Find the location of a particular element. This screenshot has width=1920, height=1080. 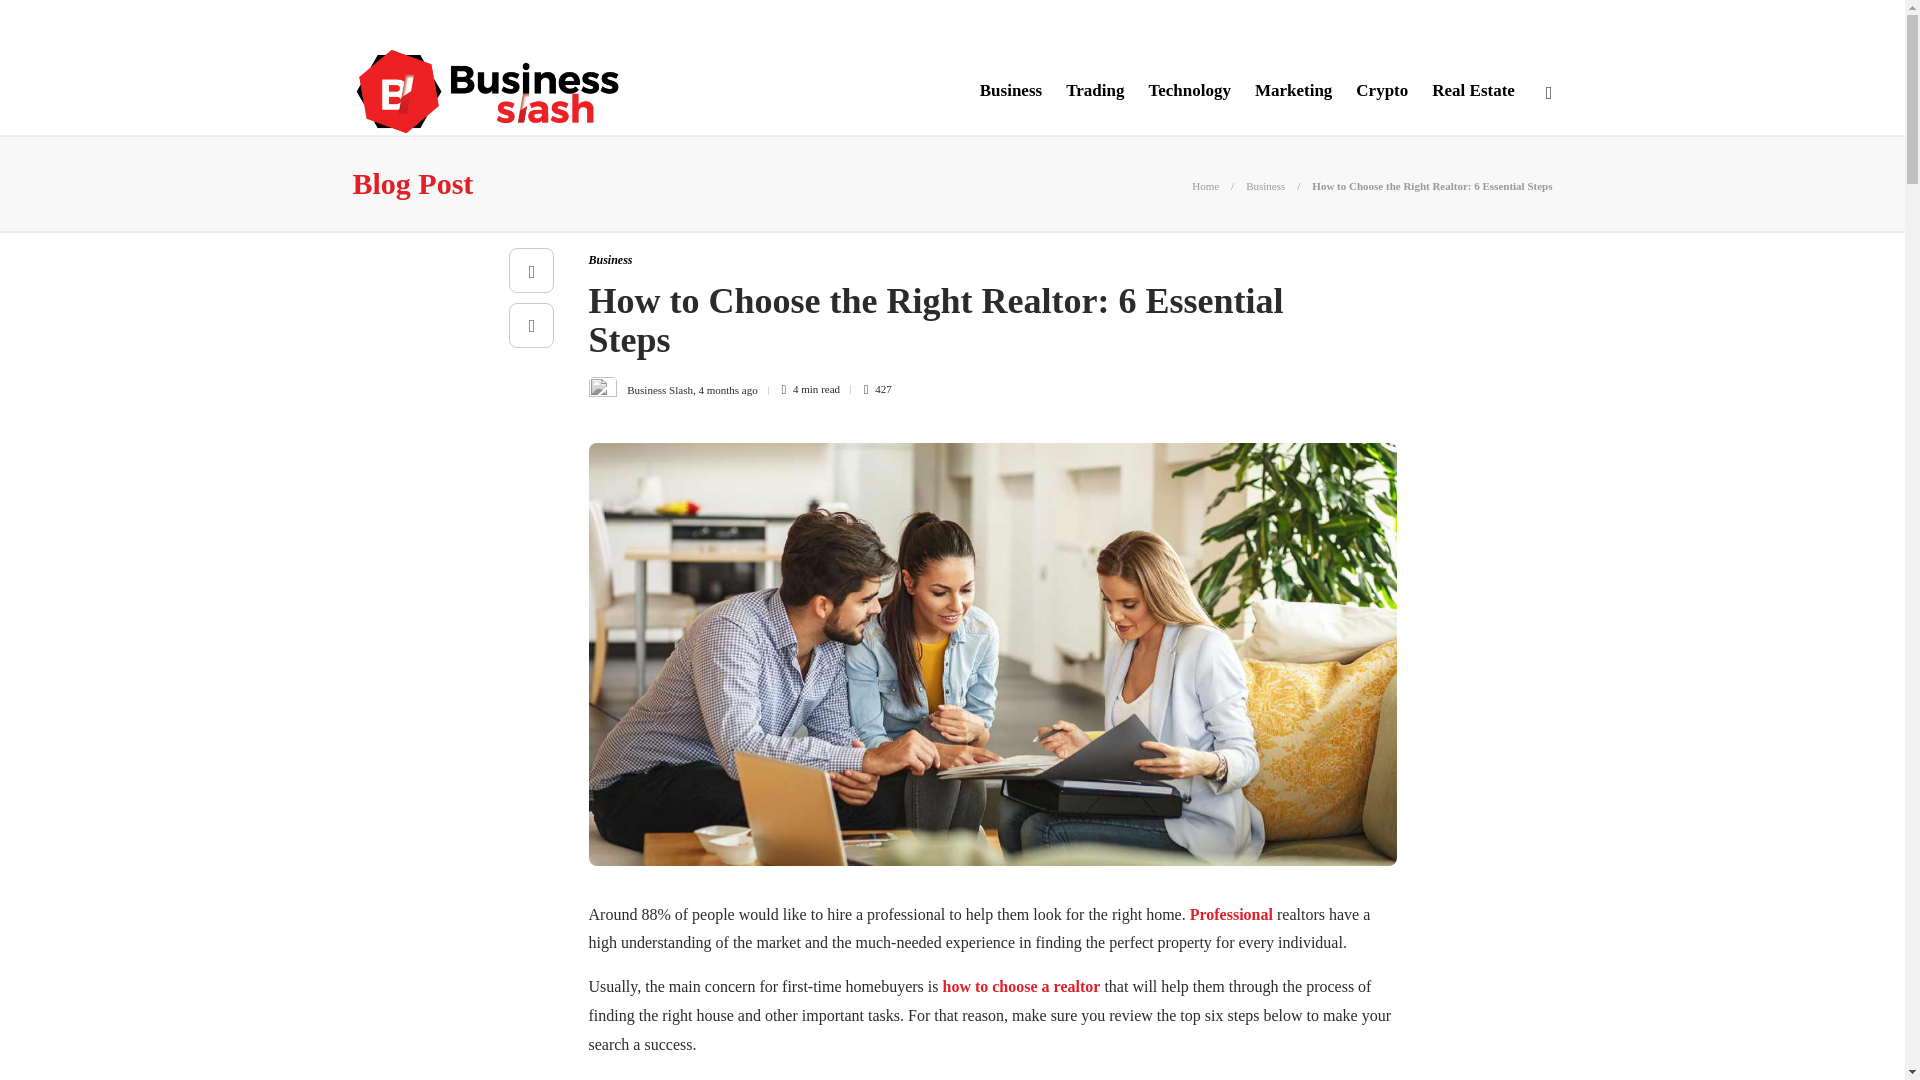

How to Choose the Right Realtor: 6 Essential Steps is located at coordinates (976, 325).